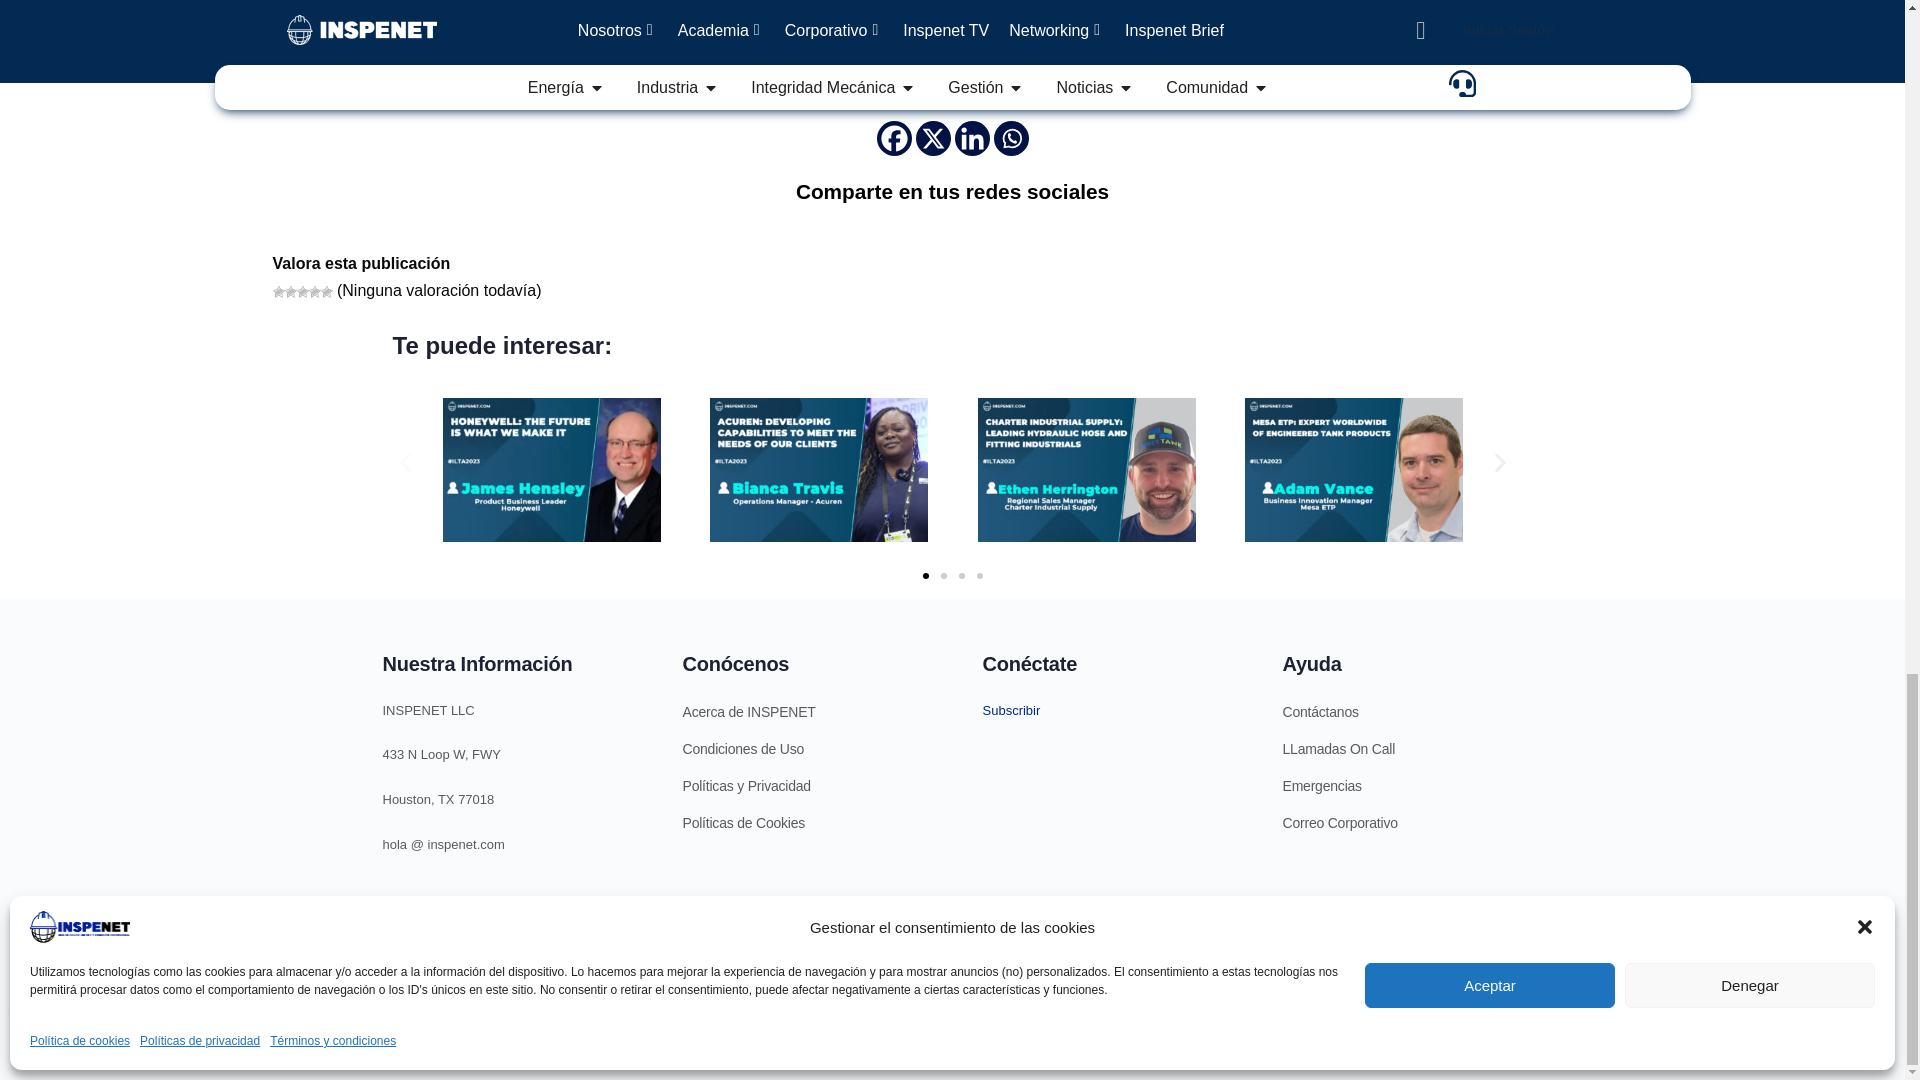 The width and height of the screenshot is (1920, 1080). Describe the element at coordinates (1012, 138) in the screenshot. I see `Whatsapp` at that location.